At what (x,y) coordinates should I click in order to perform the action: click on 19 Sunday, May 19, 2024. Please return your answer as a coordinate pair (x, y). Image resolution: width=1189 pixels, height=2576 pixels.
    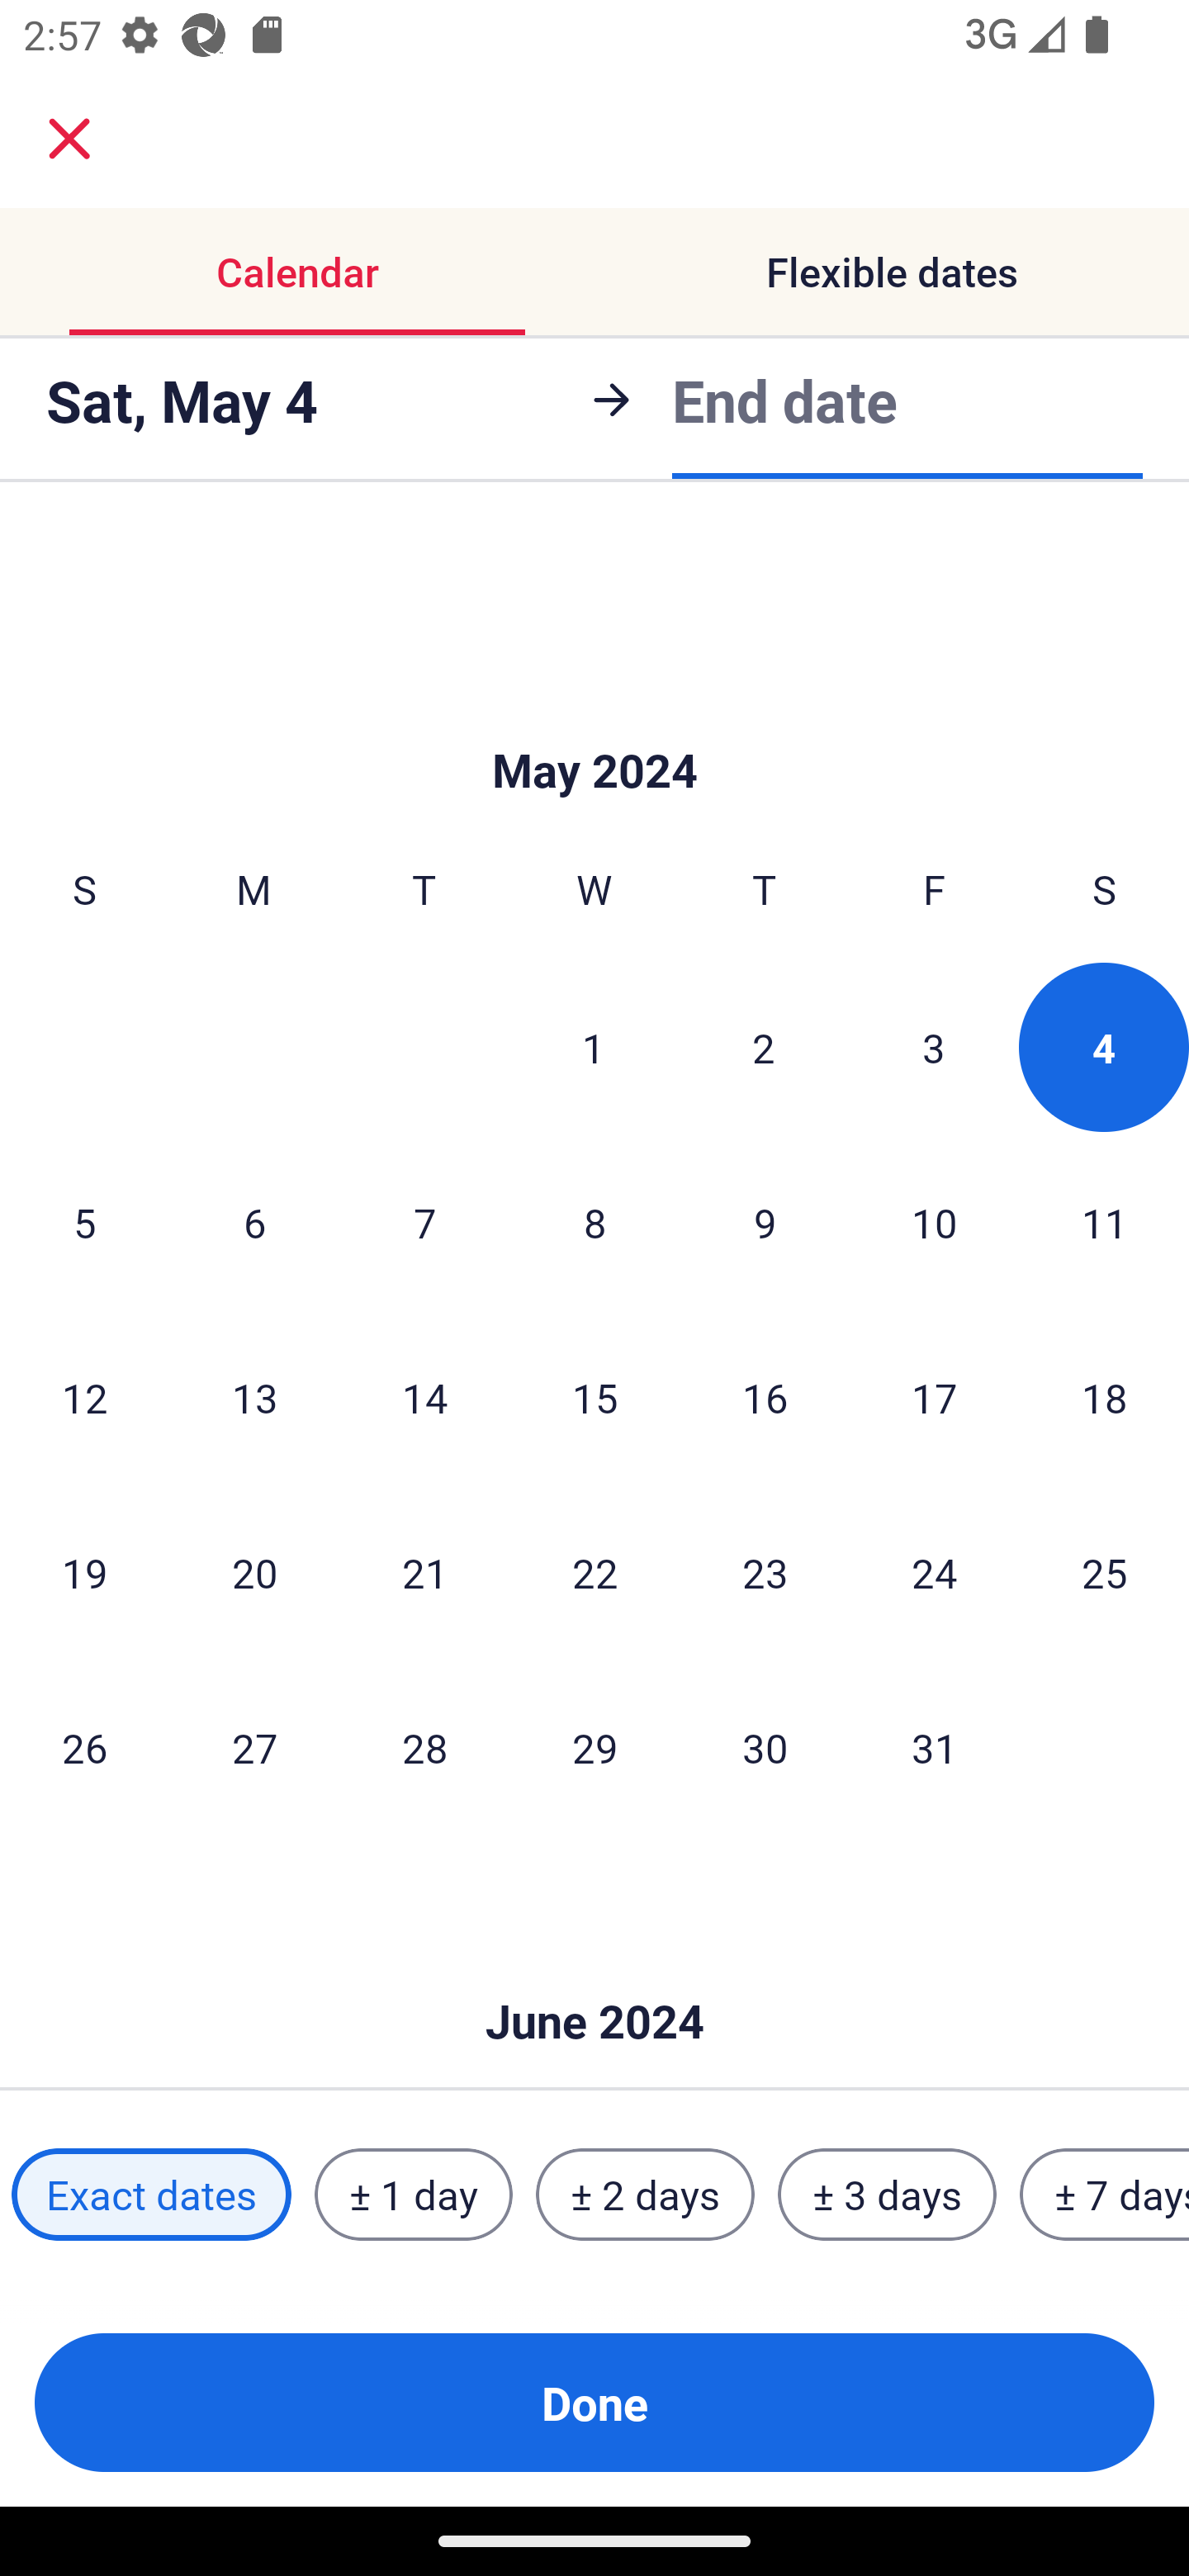
    Looking at the image, I should click on (84, 1572).